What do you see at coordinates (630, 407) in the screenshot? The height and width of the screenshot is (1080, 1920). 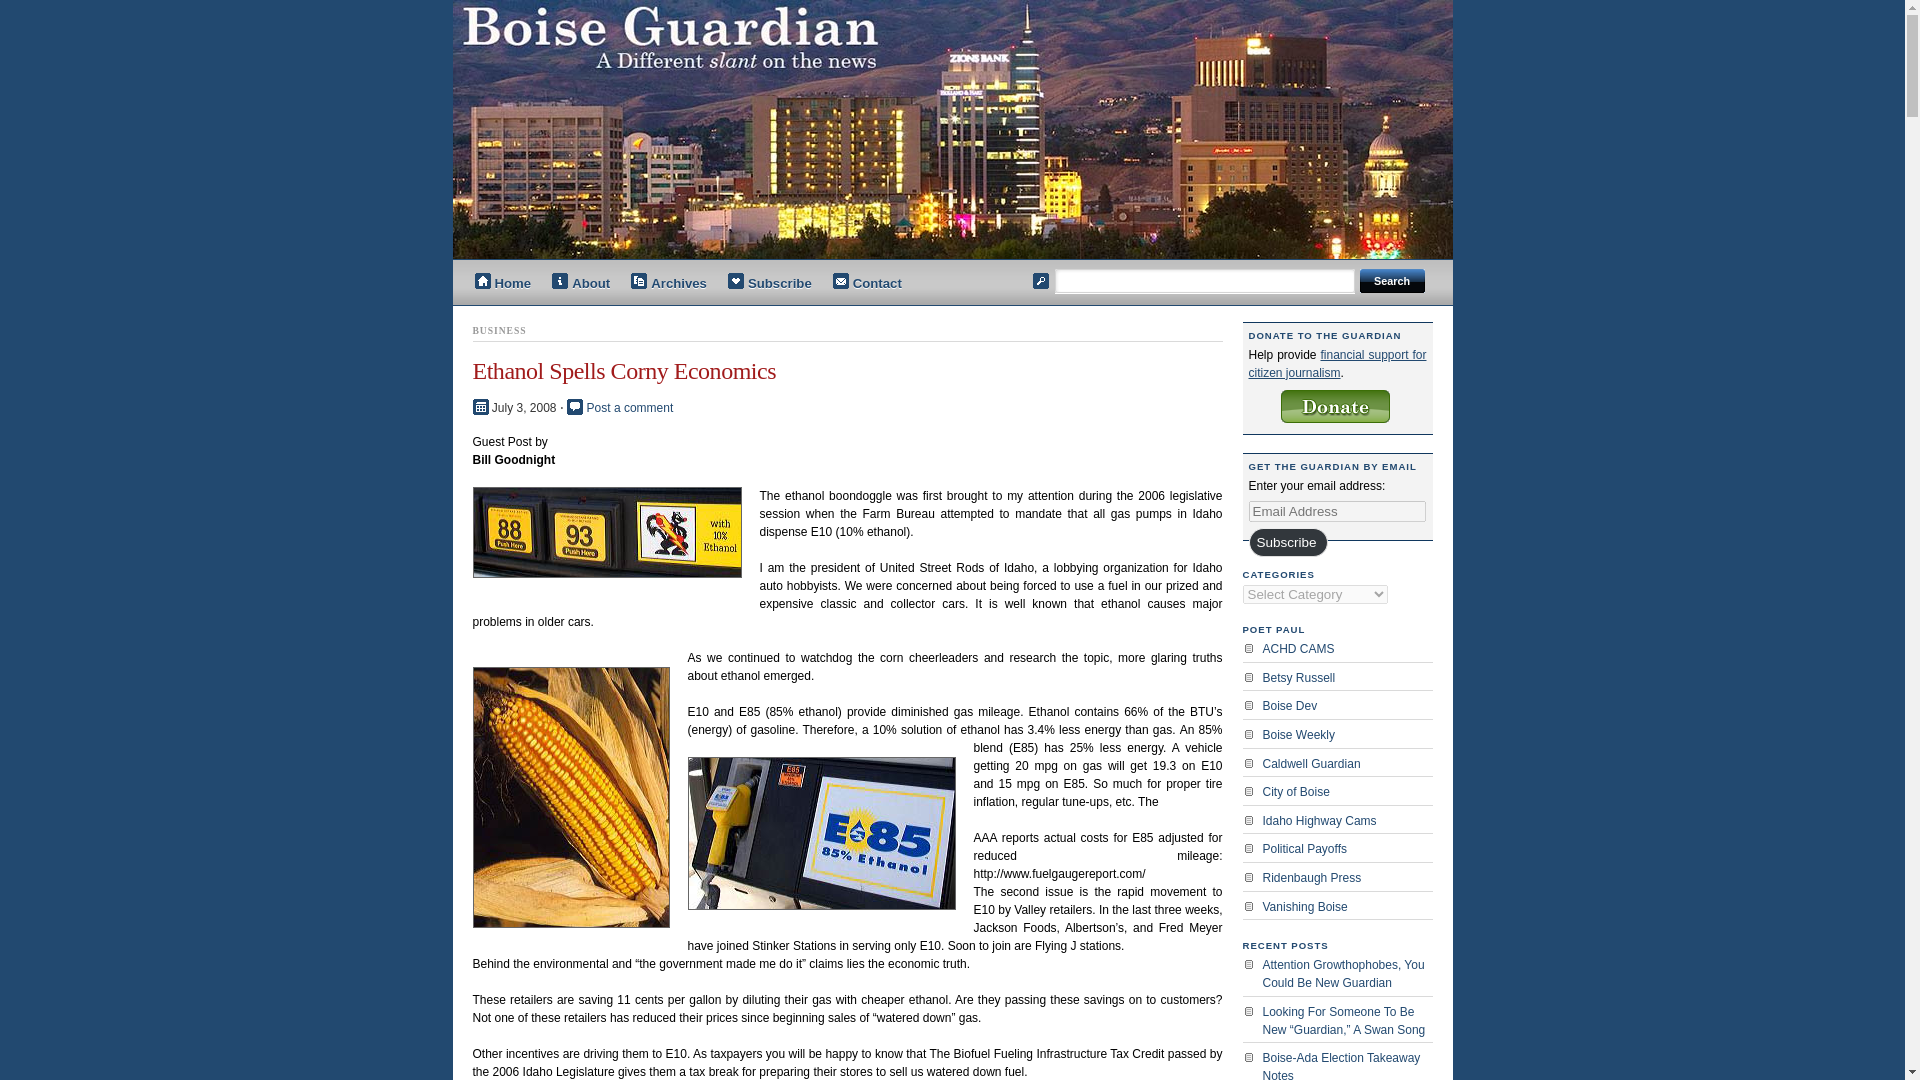 I see `Post a comment` at bounding box center [630, 407].